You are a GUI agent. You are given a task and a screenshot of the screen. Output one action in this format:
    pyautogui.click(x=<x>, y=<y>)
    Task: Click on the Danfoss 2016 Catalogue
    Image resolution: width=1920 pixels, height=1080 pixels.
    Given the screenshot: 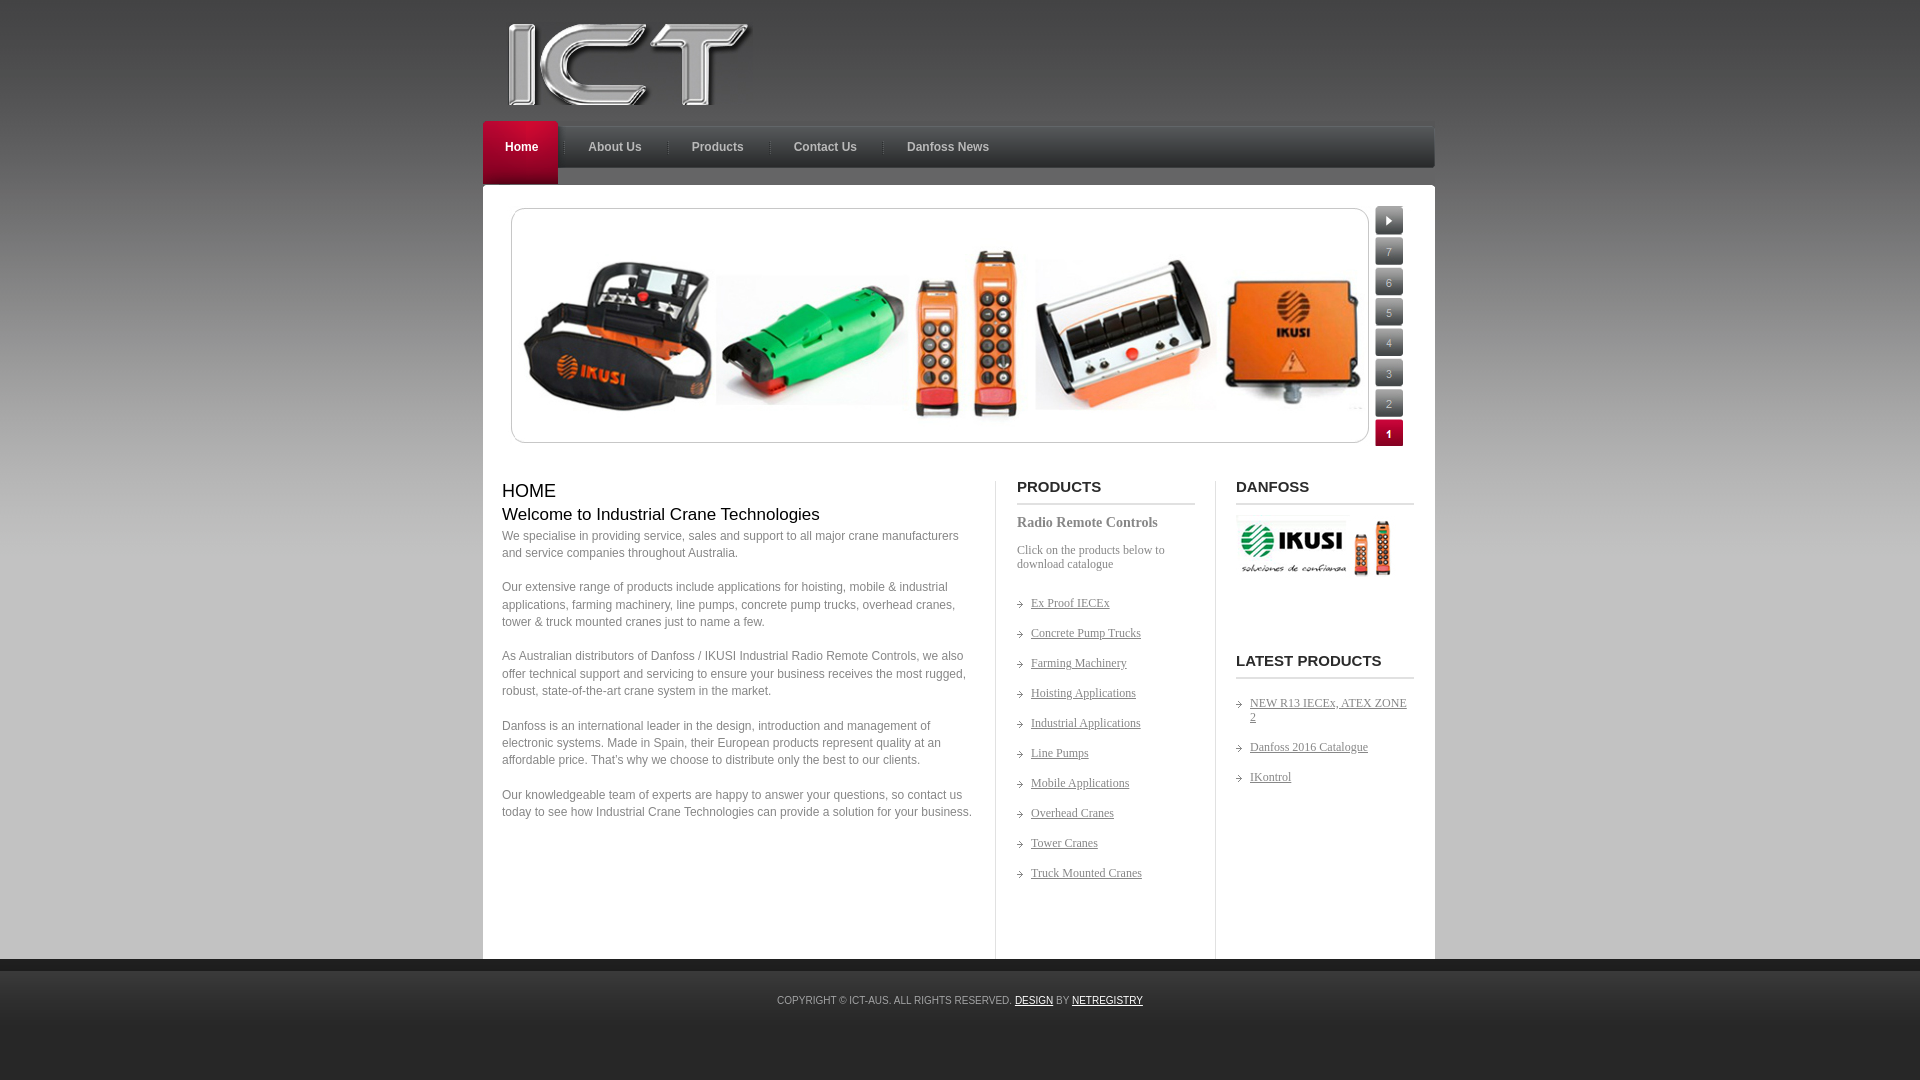 What is the action you would take?
    pyautogui.click(x=1325, y=747)
    